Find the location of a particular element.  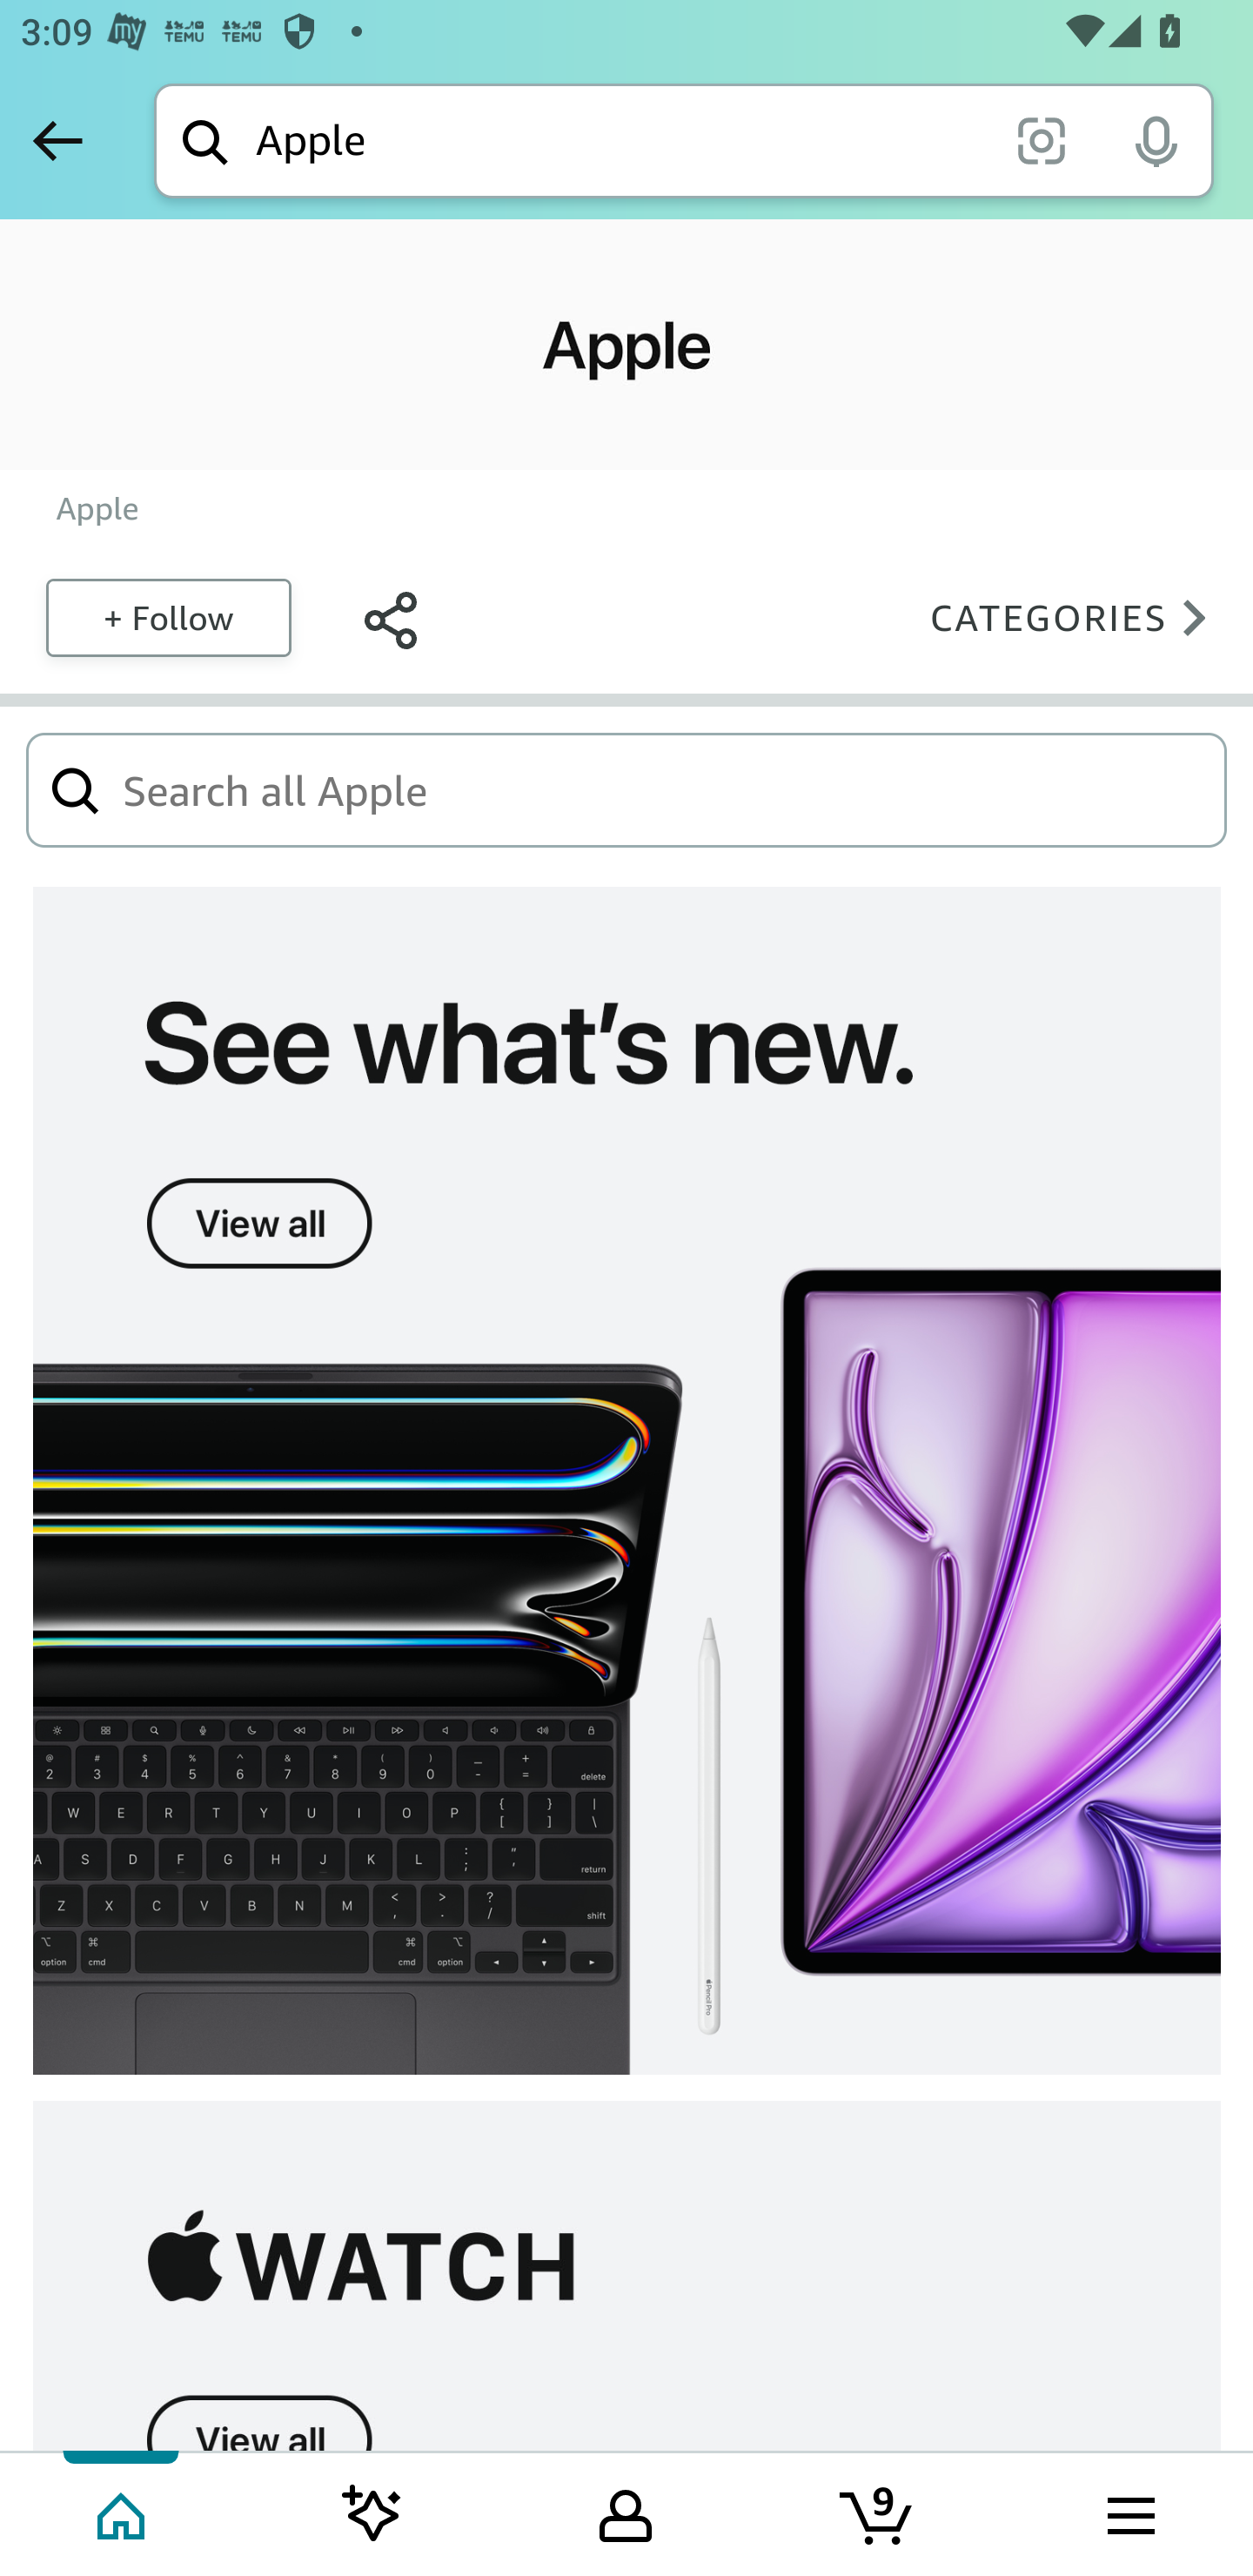

Home Tab 1 of 5 is located at coordinates (124, 2512).